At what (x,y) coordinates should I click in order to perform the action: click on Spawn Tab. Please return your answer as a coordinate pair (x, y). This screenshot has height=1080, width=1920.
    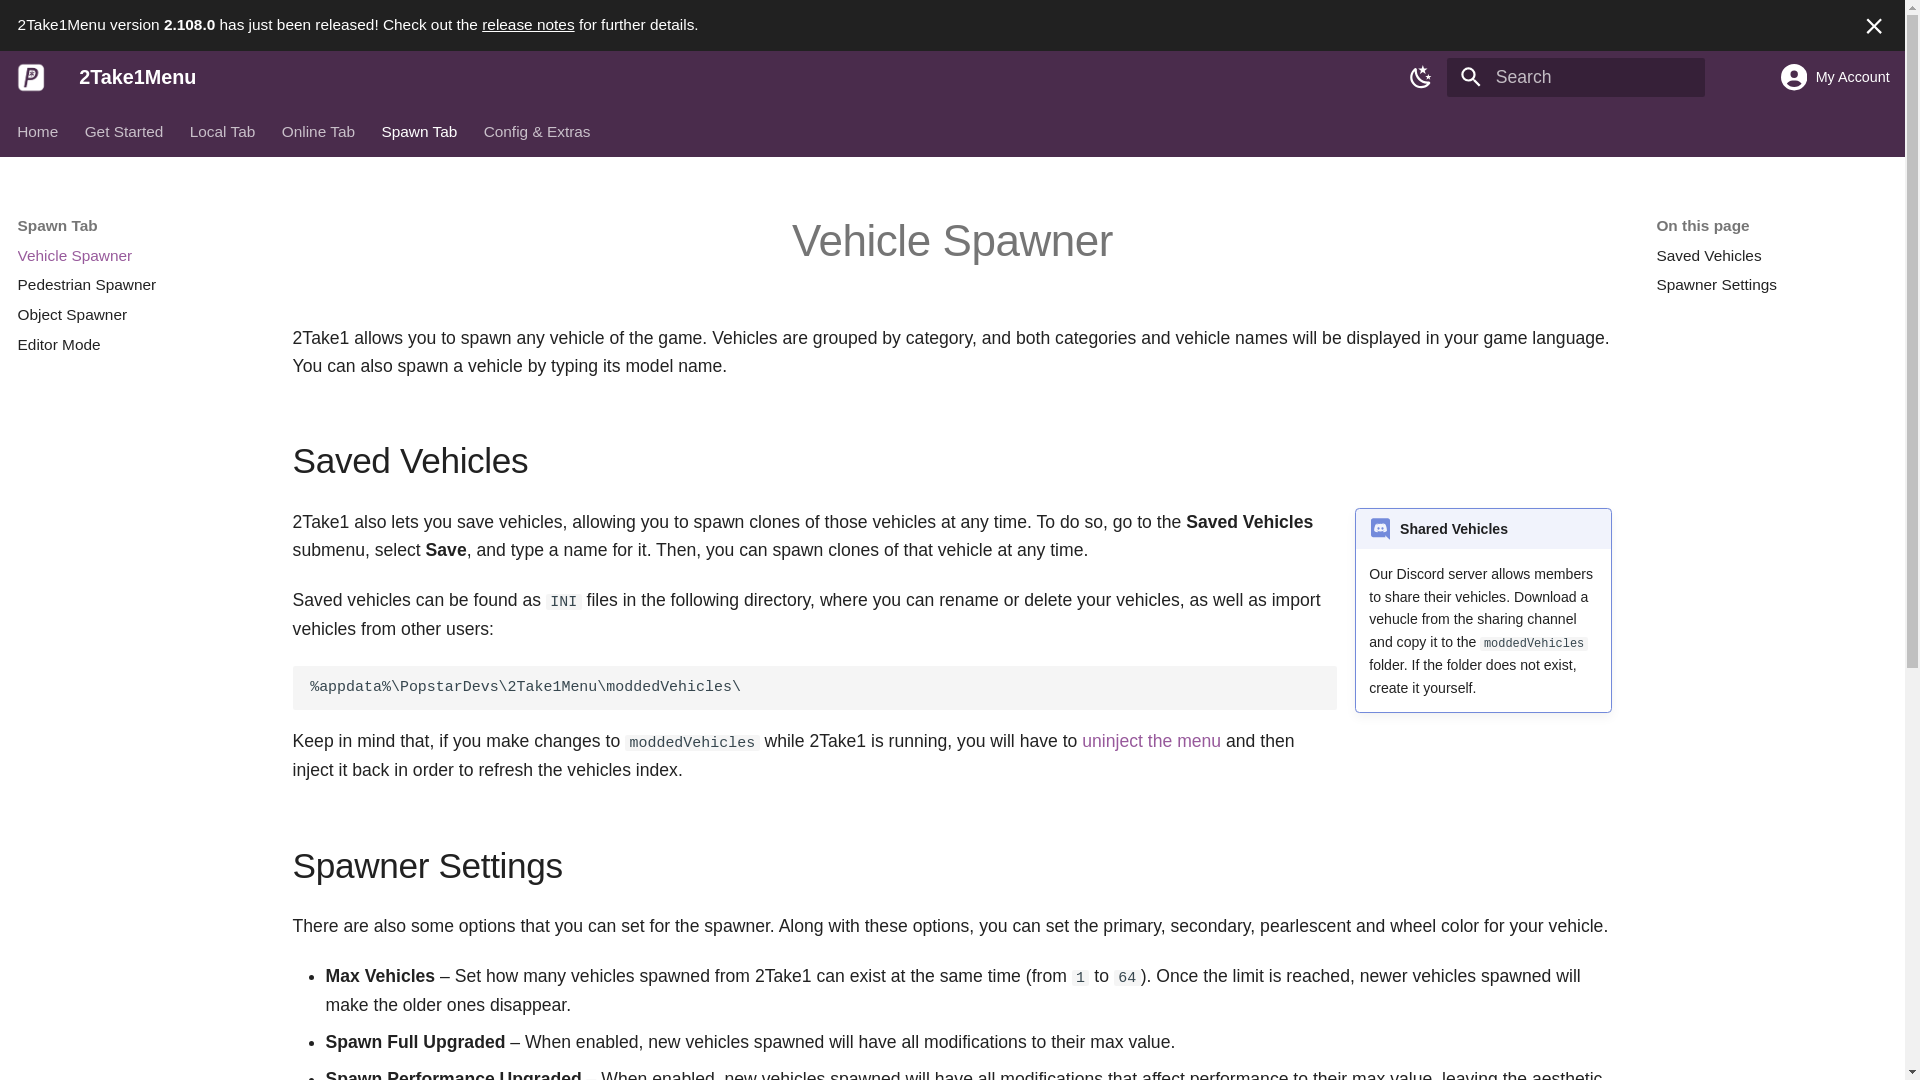
    Looking at the image, I should click on (420, 130).